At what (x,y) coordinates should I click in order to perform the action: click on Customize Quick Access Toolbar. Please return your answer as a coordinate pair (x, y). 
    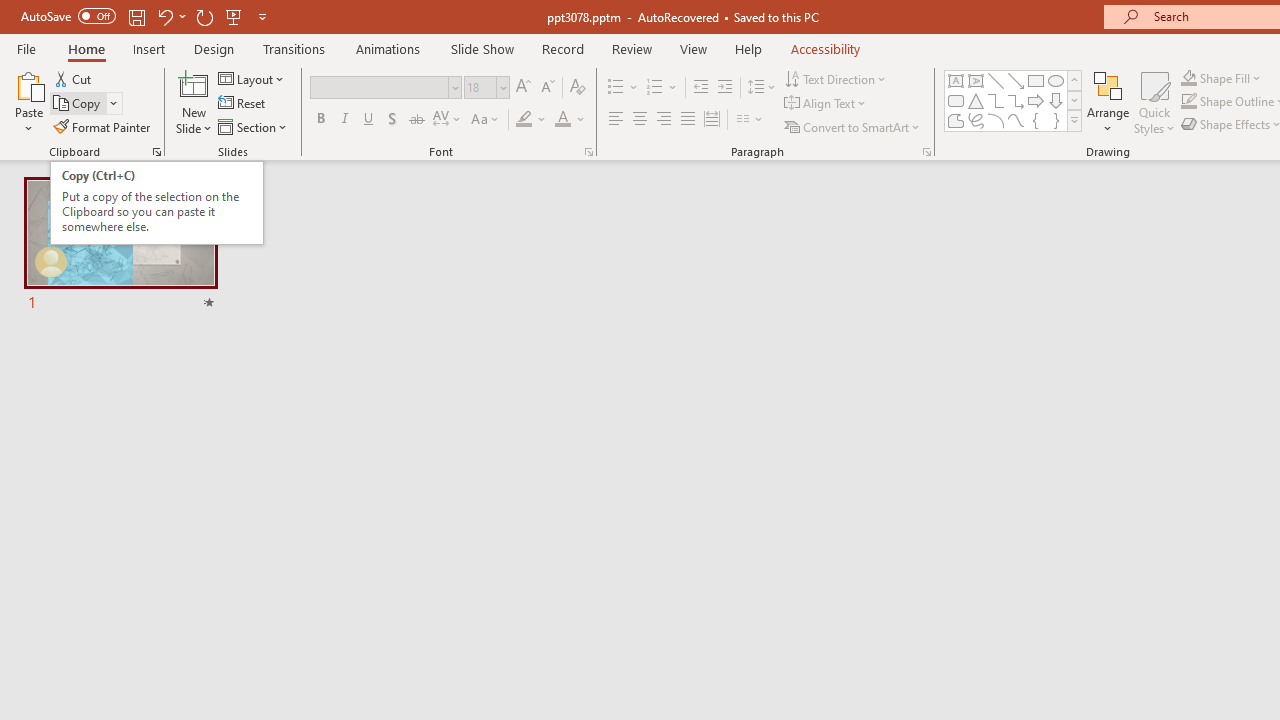
    Looking at the image, I should click on (262, 16).